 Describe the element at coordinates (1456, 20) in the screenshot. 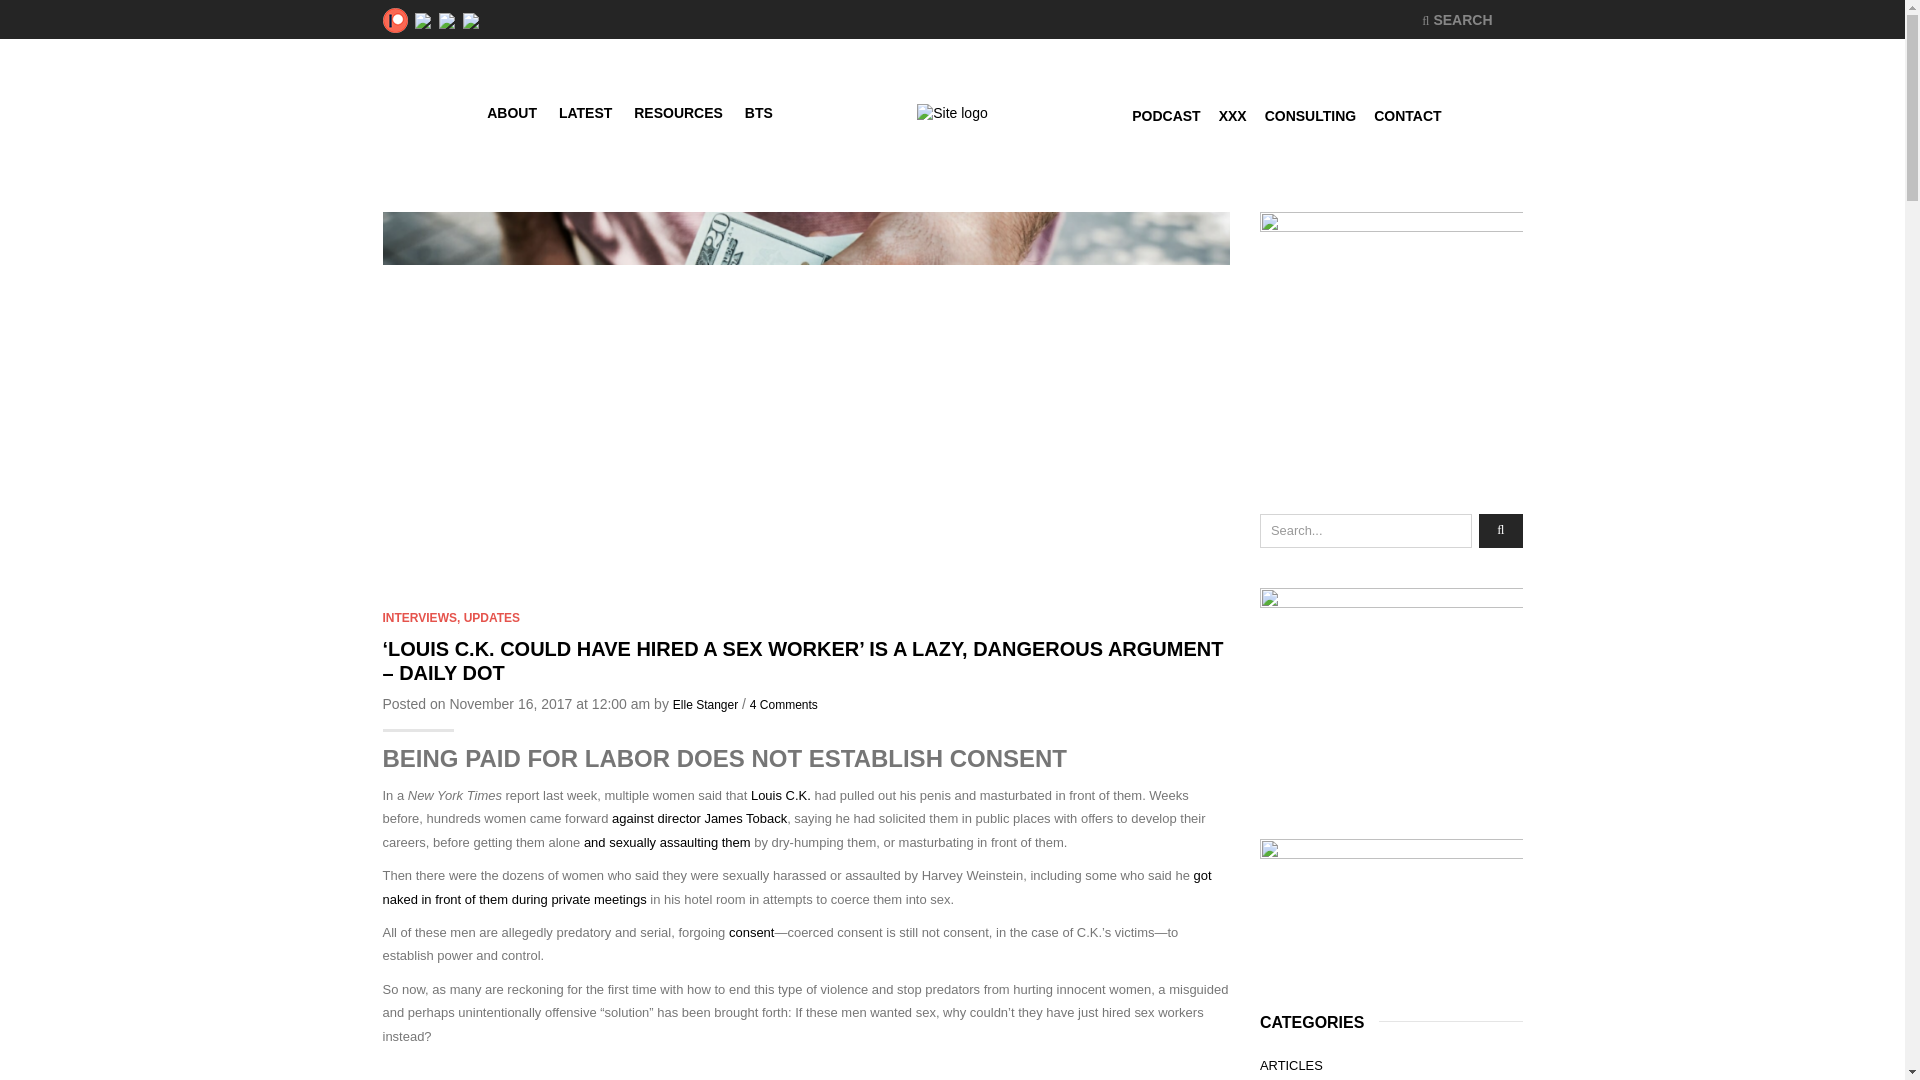

I see `SEARCH` at that location.